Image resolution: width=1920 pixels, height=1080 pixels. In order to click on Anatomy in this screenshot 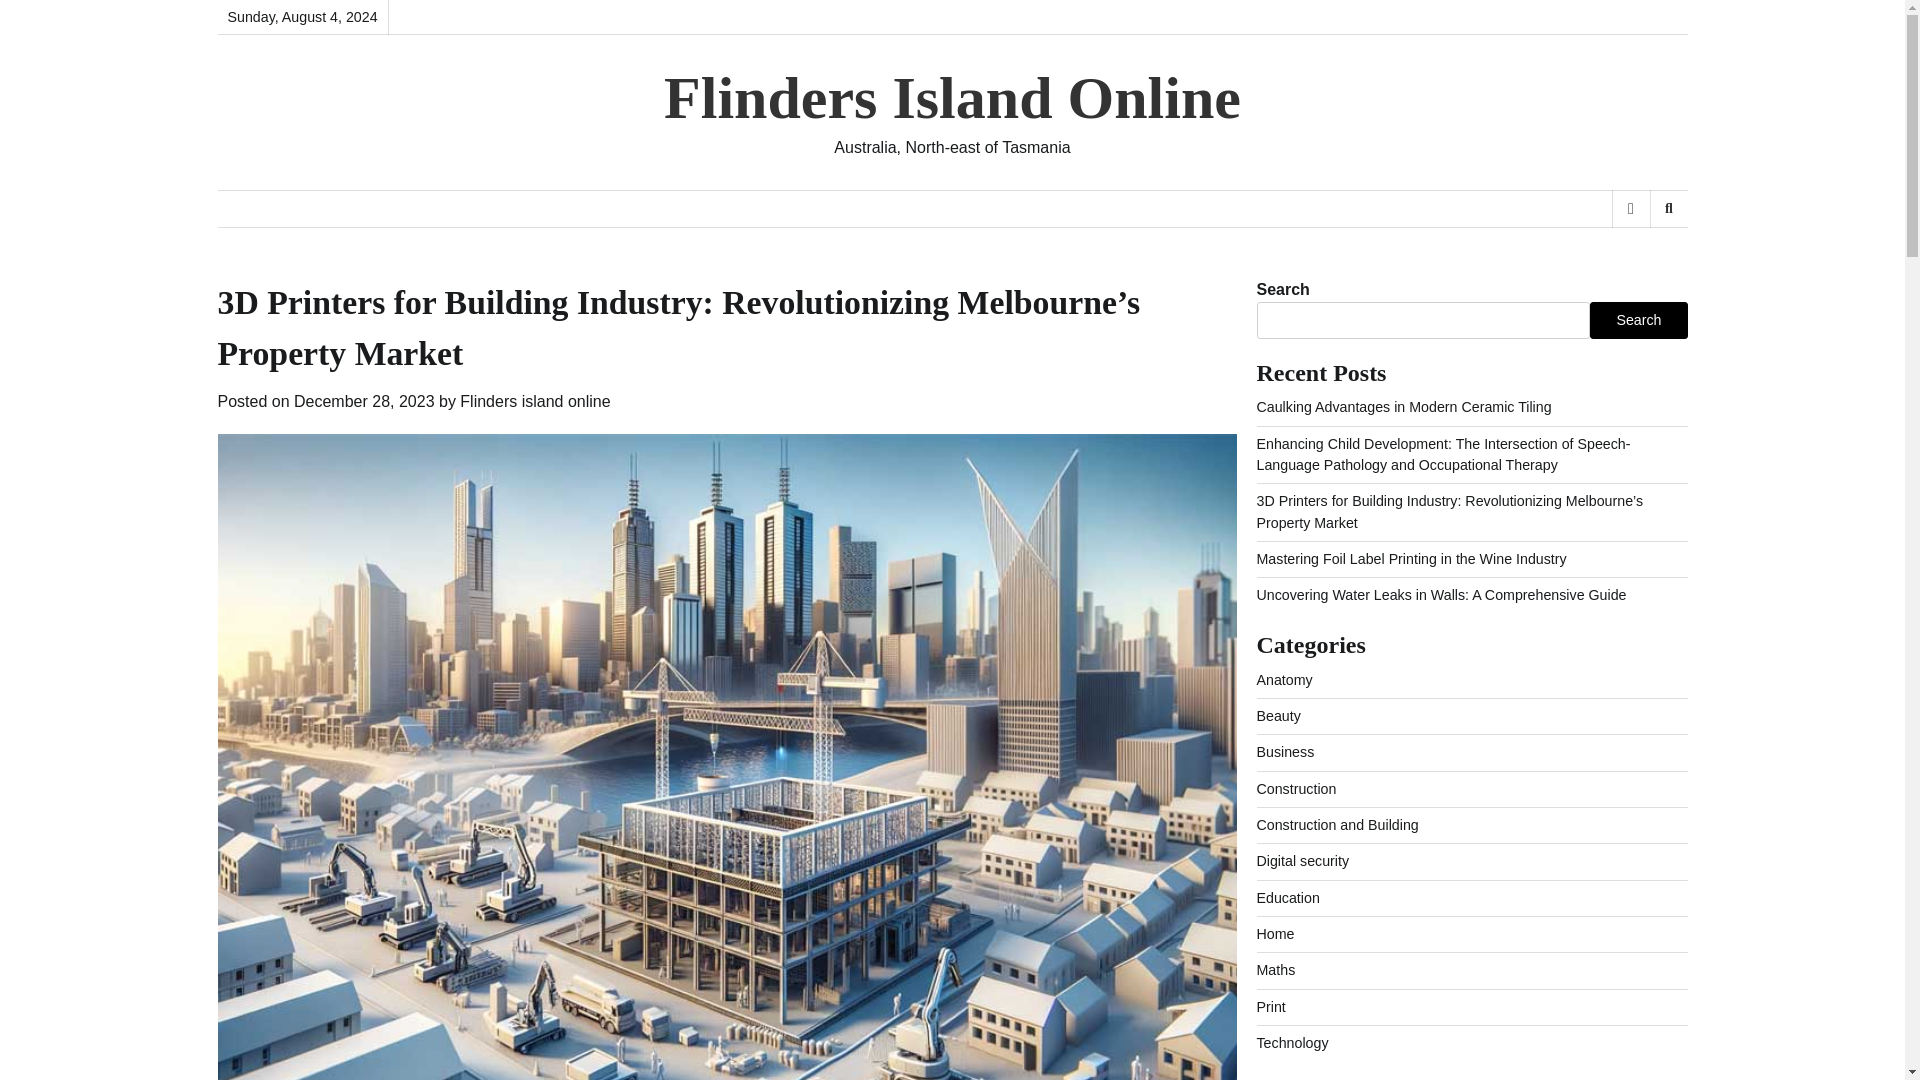, I will do `click(1283, 679)`.